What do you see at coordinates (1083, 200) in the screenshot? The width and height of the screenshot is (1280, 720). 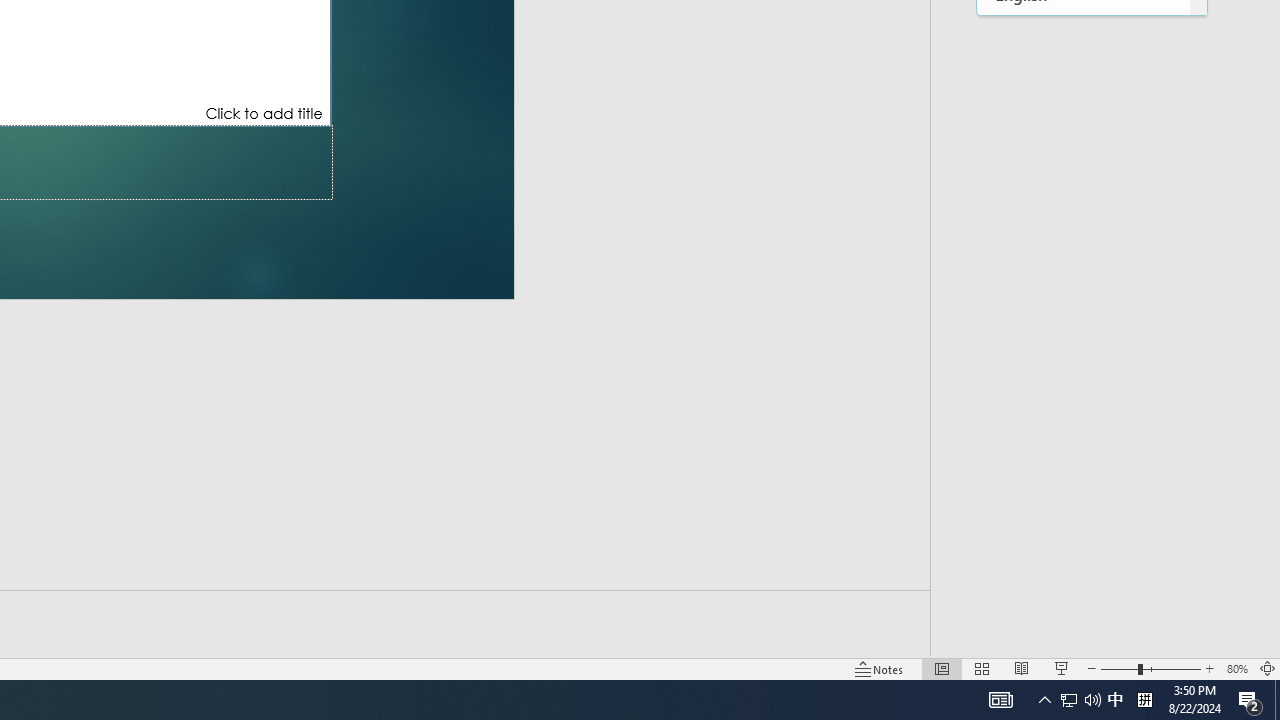 I see `Finnish` at bounding box center [1083, 200].